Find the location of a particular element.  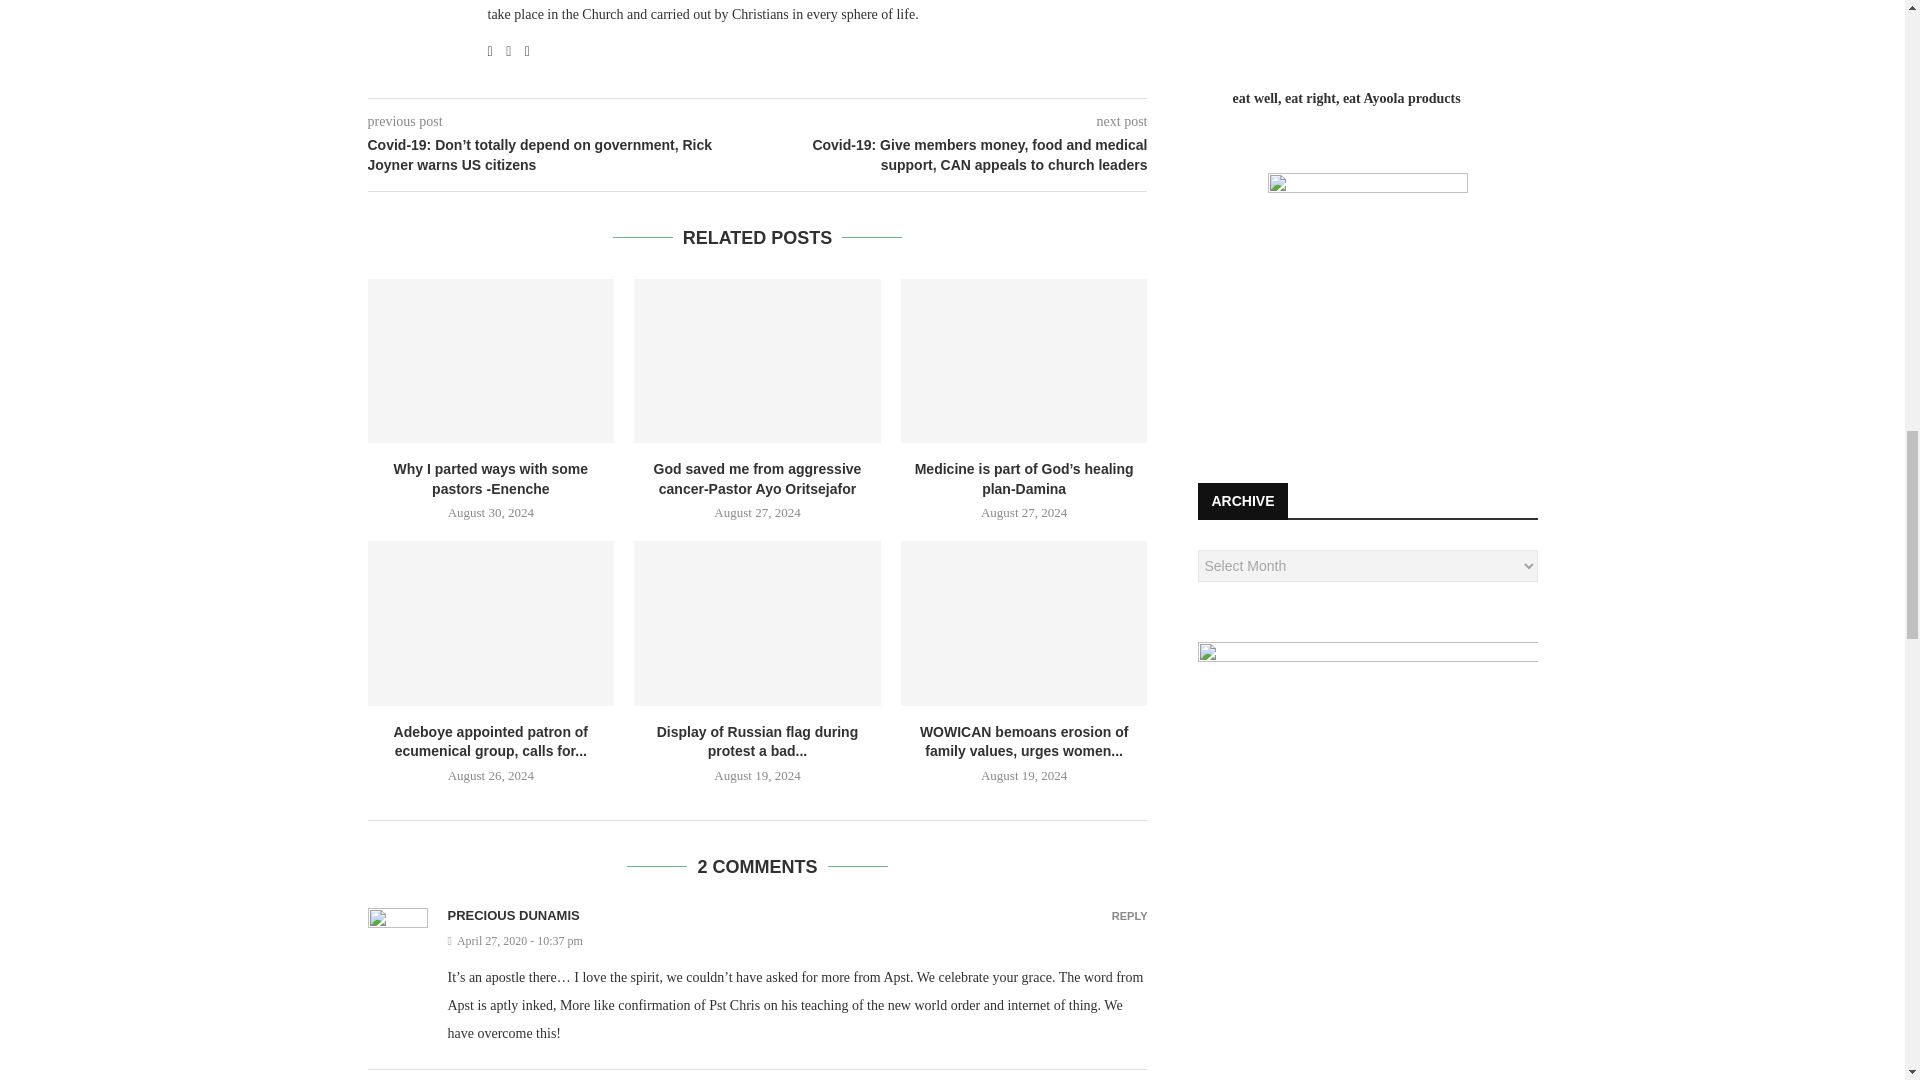

Monday, April 27, 2020, 10:37 pm is located at coordinates (798, 942).